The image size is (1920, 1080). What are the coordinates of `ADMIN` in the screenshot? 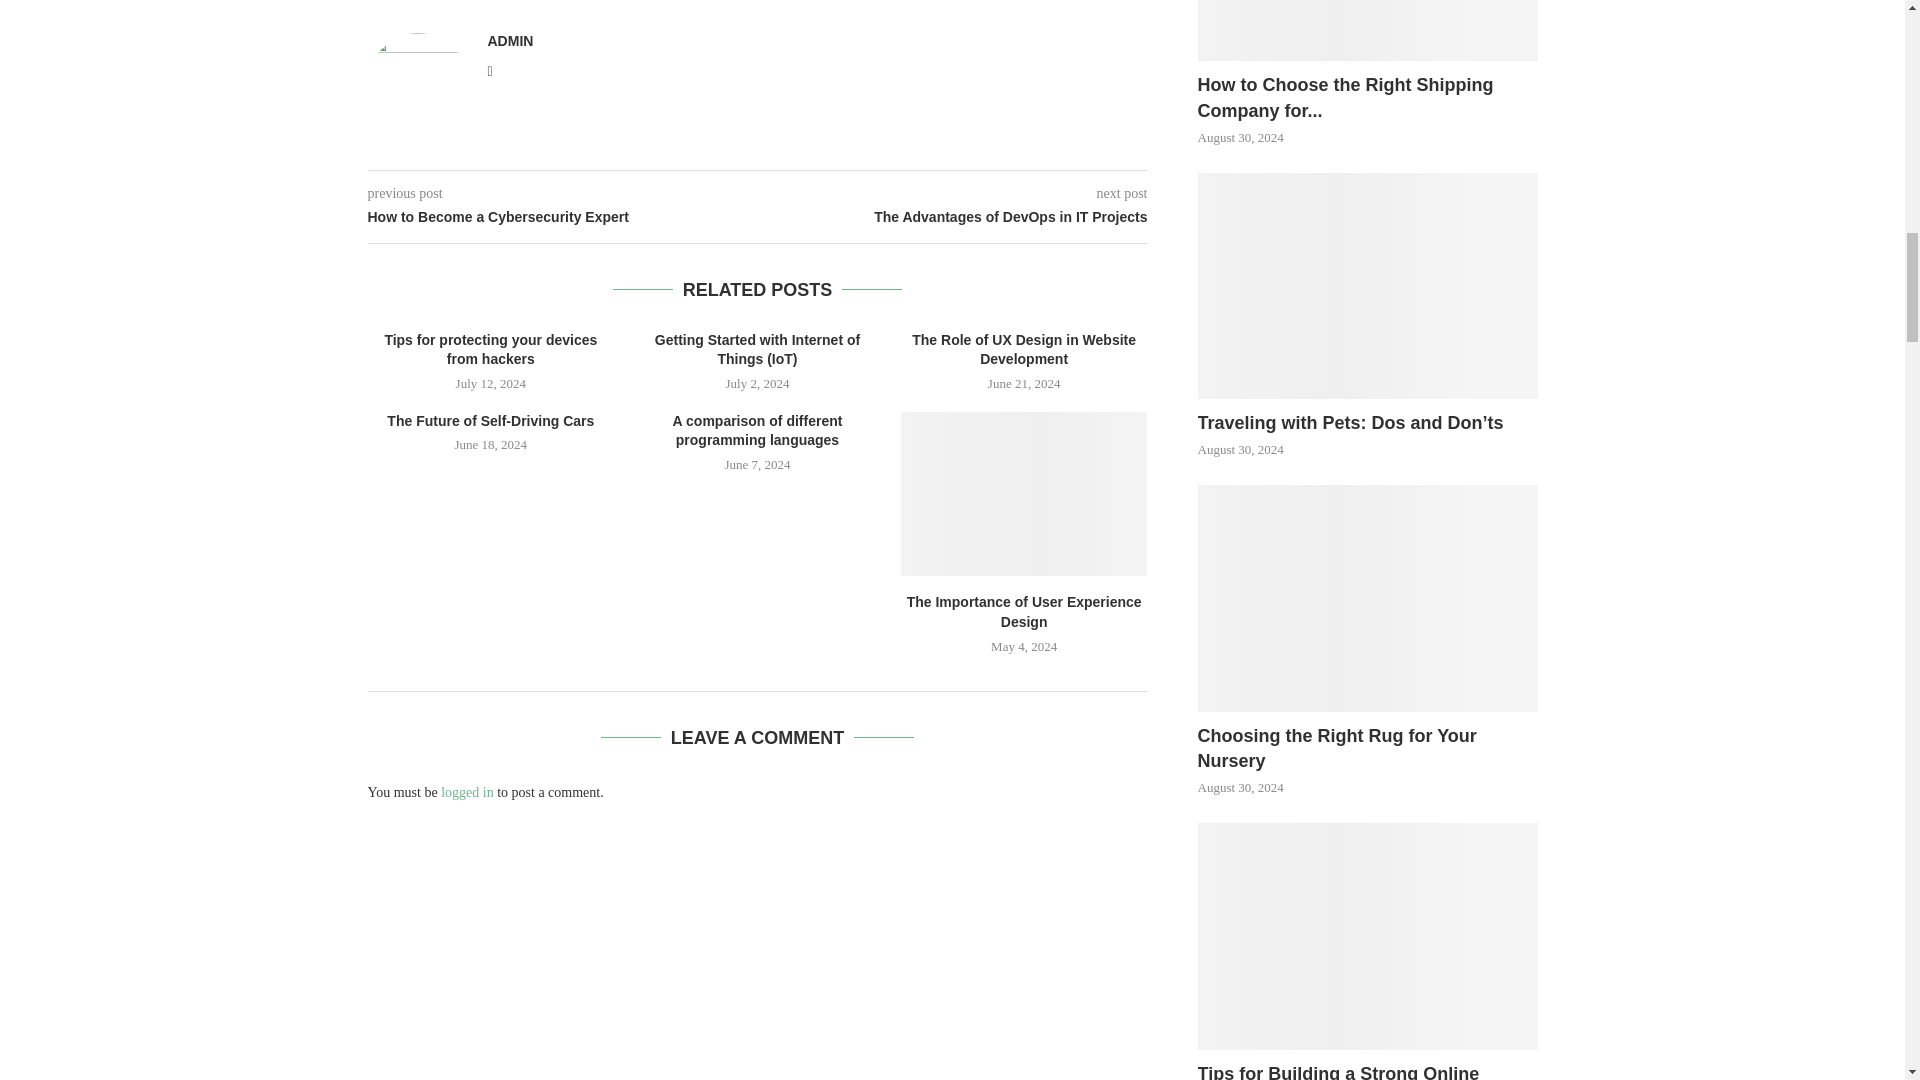 It's located at (510, 40).